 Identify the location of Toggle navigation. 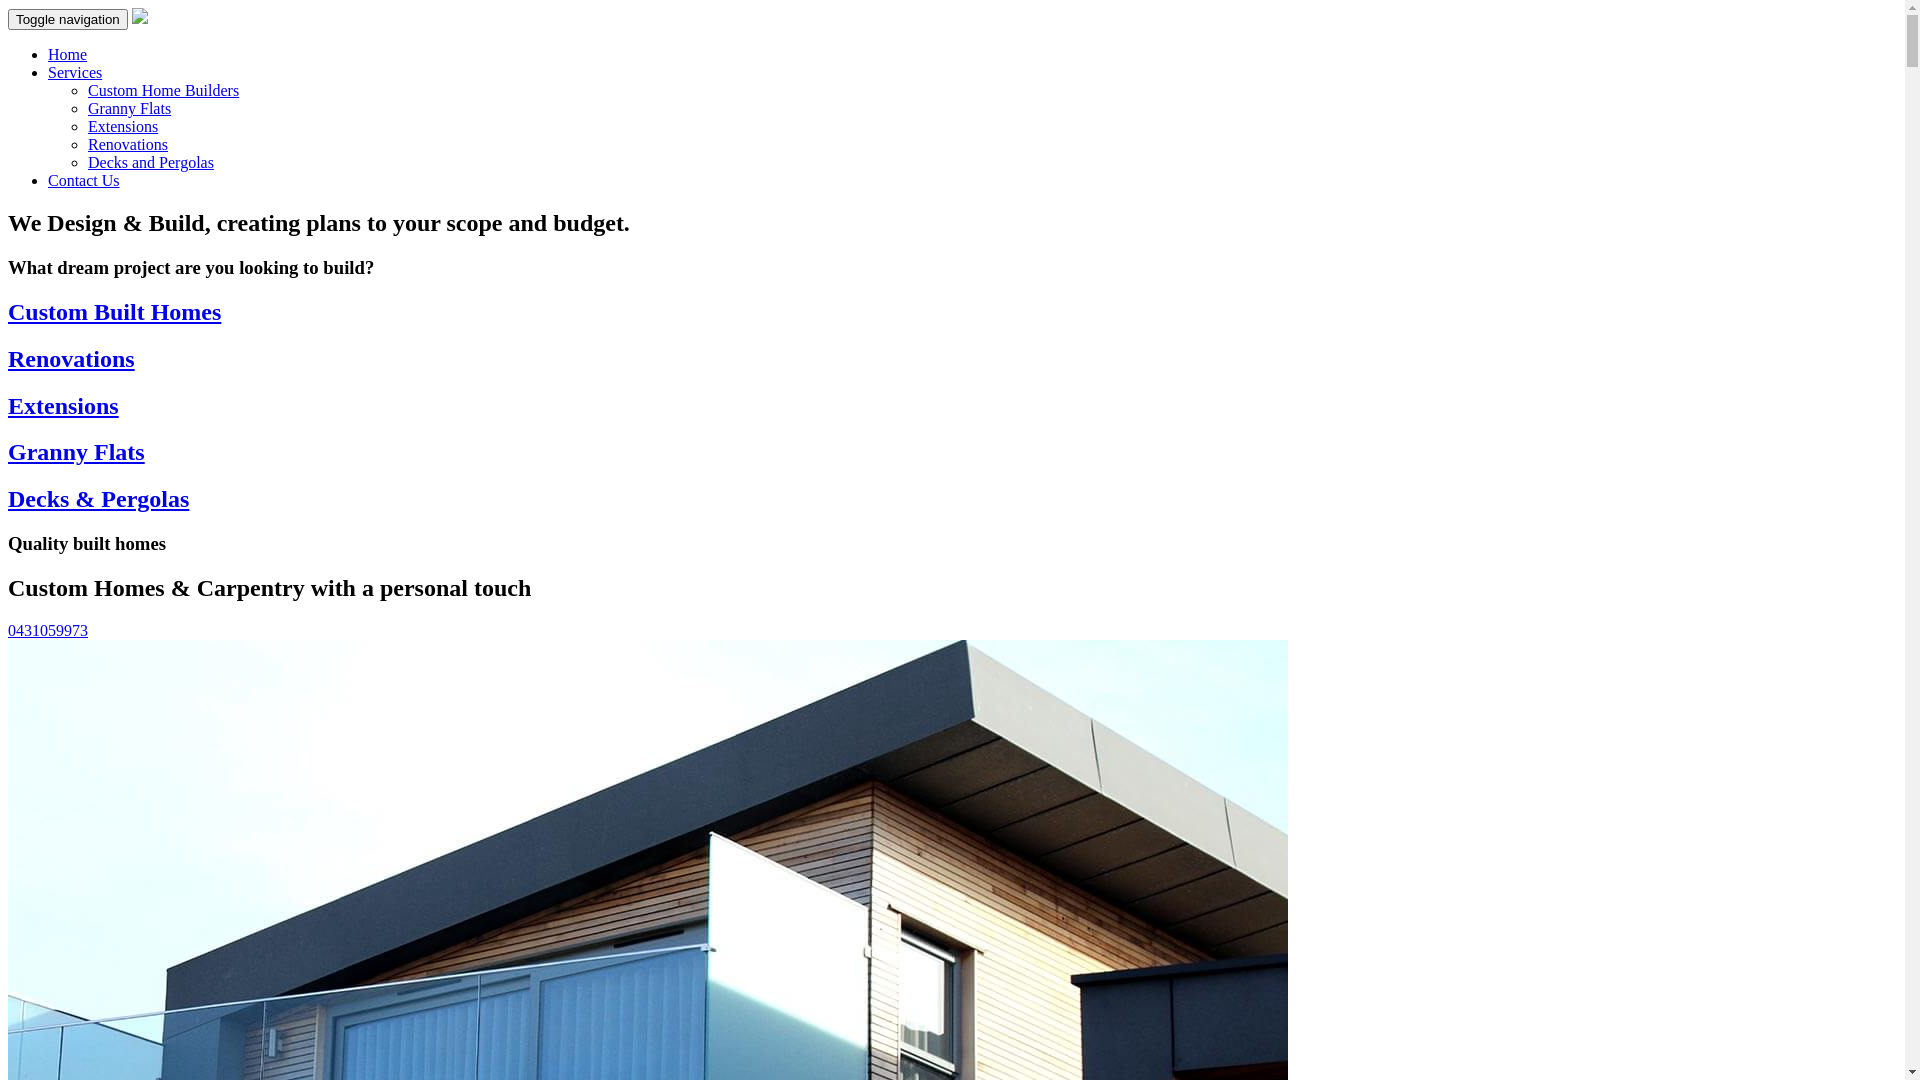
(68, 20).